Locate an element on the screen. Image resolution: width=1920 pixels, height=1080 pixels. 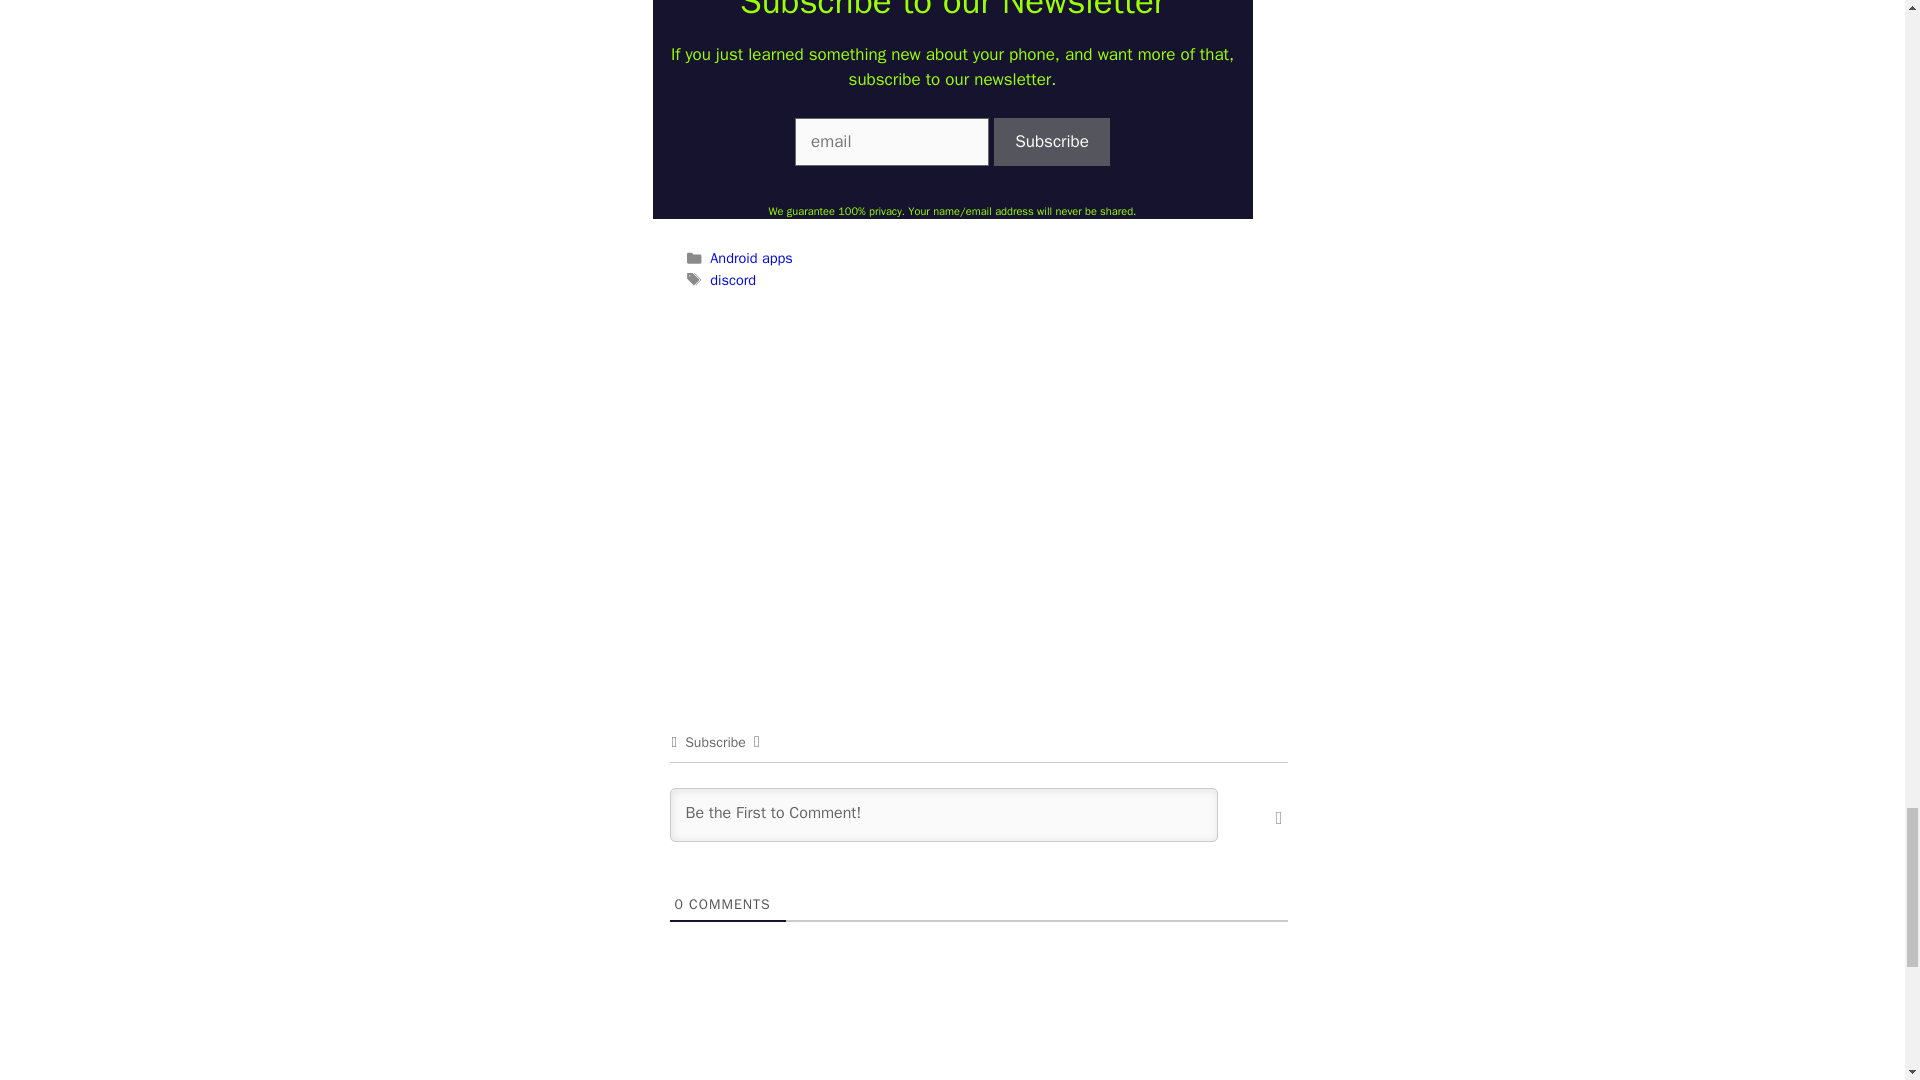
0 is located at coordinates (678, 904).